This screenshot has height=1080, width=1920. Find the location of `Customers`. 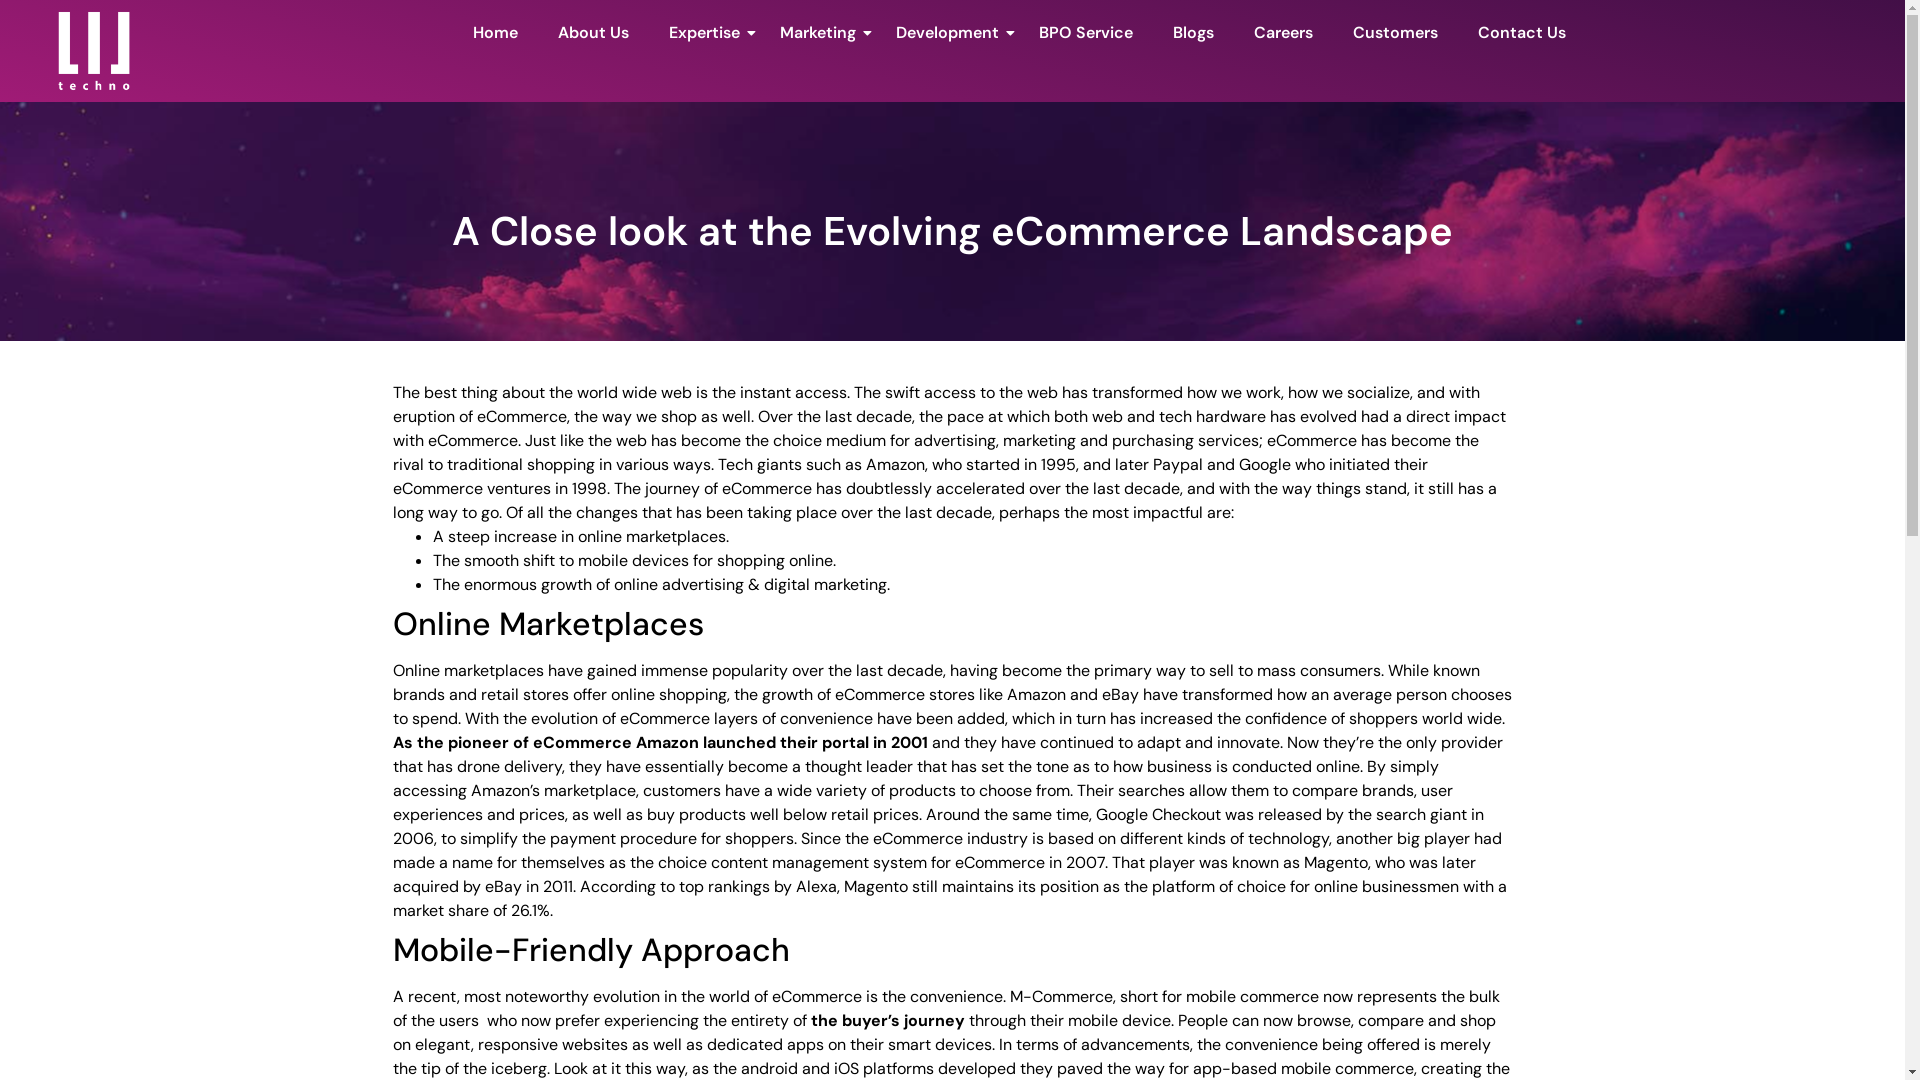

Customers is located at coordinates (1396, 34).